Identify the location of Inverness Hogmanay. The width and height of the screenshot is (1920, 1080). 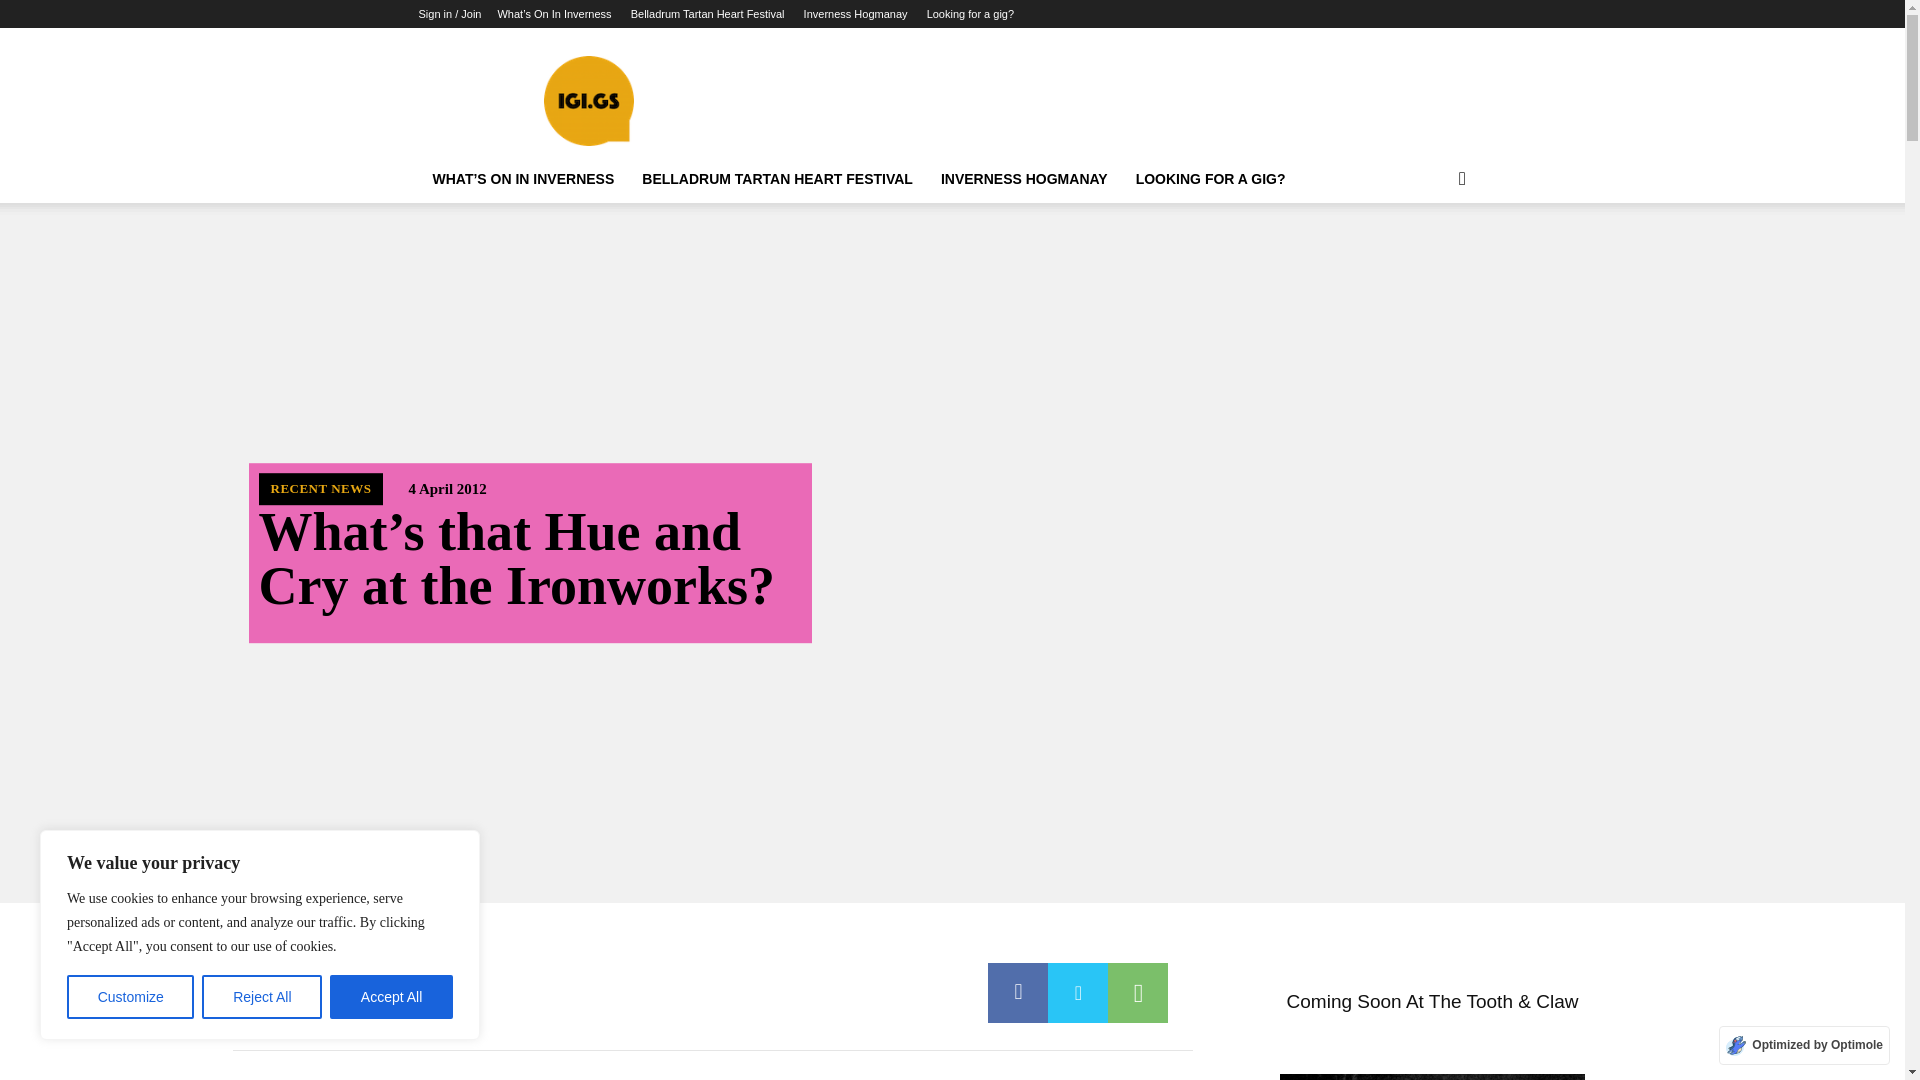
(856, 14).